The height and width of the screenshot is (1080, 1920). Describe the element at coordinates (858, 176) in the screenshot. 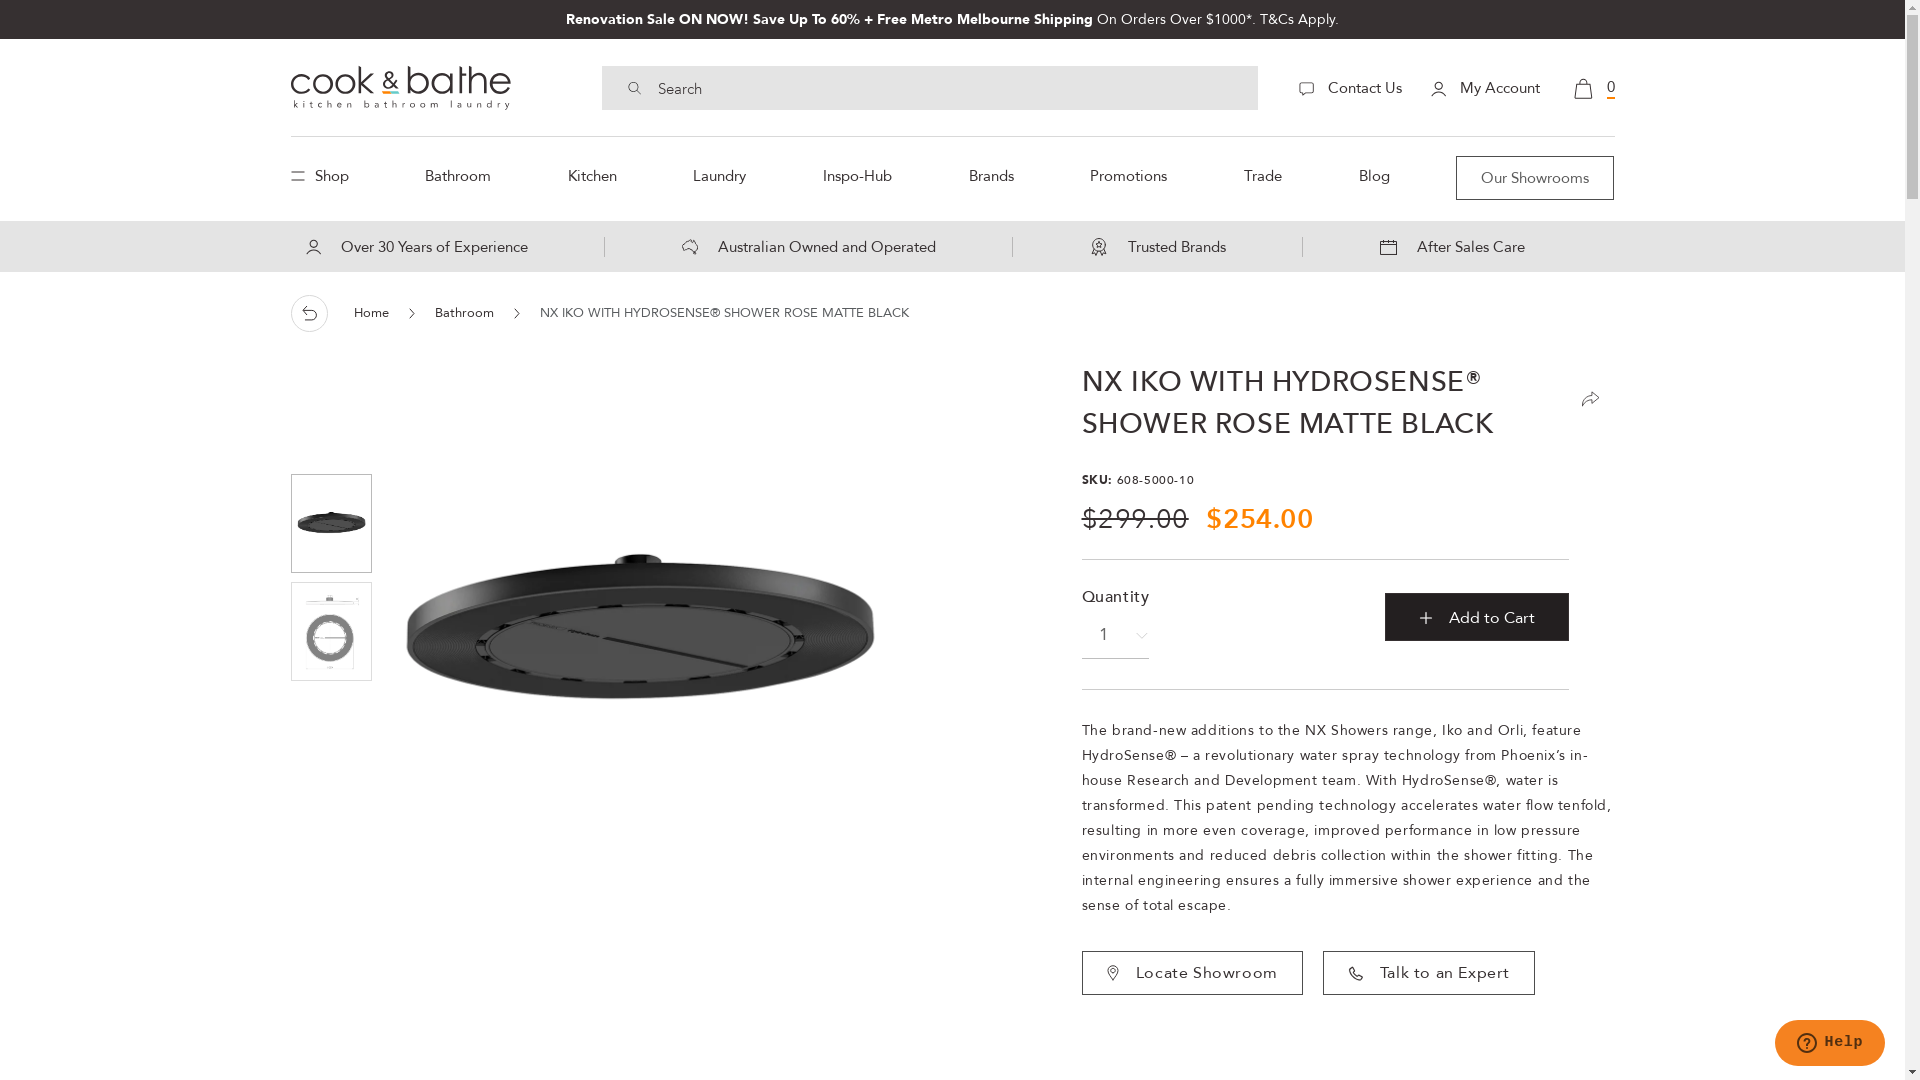

I see `Inspo-Hub` at that location.